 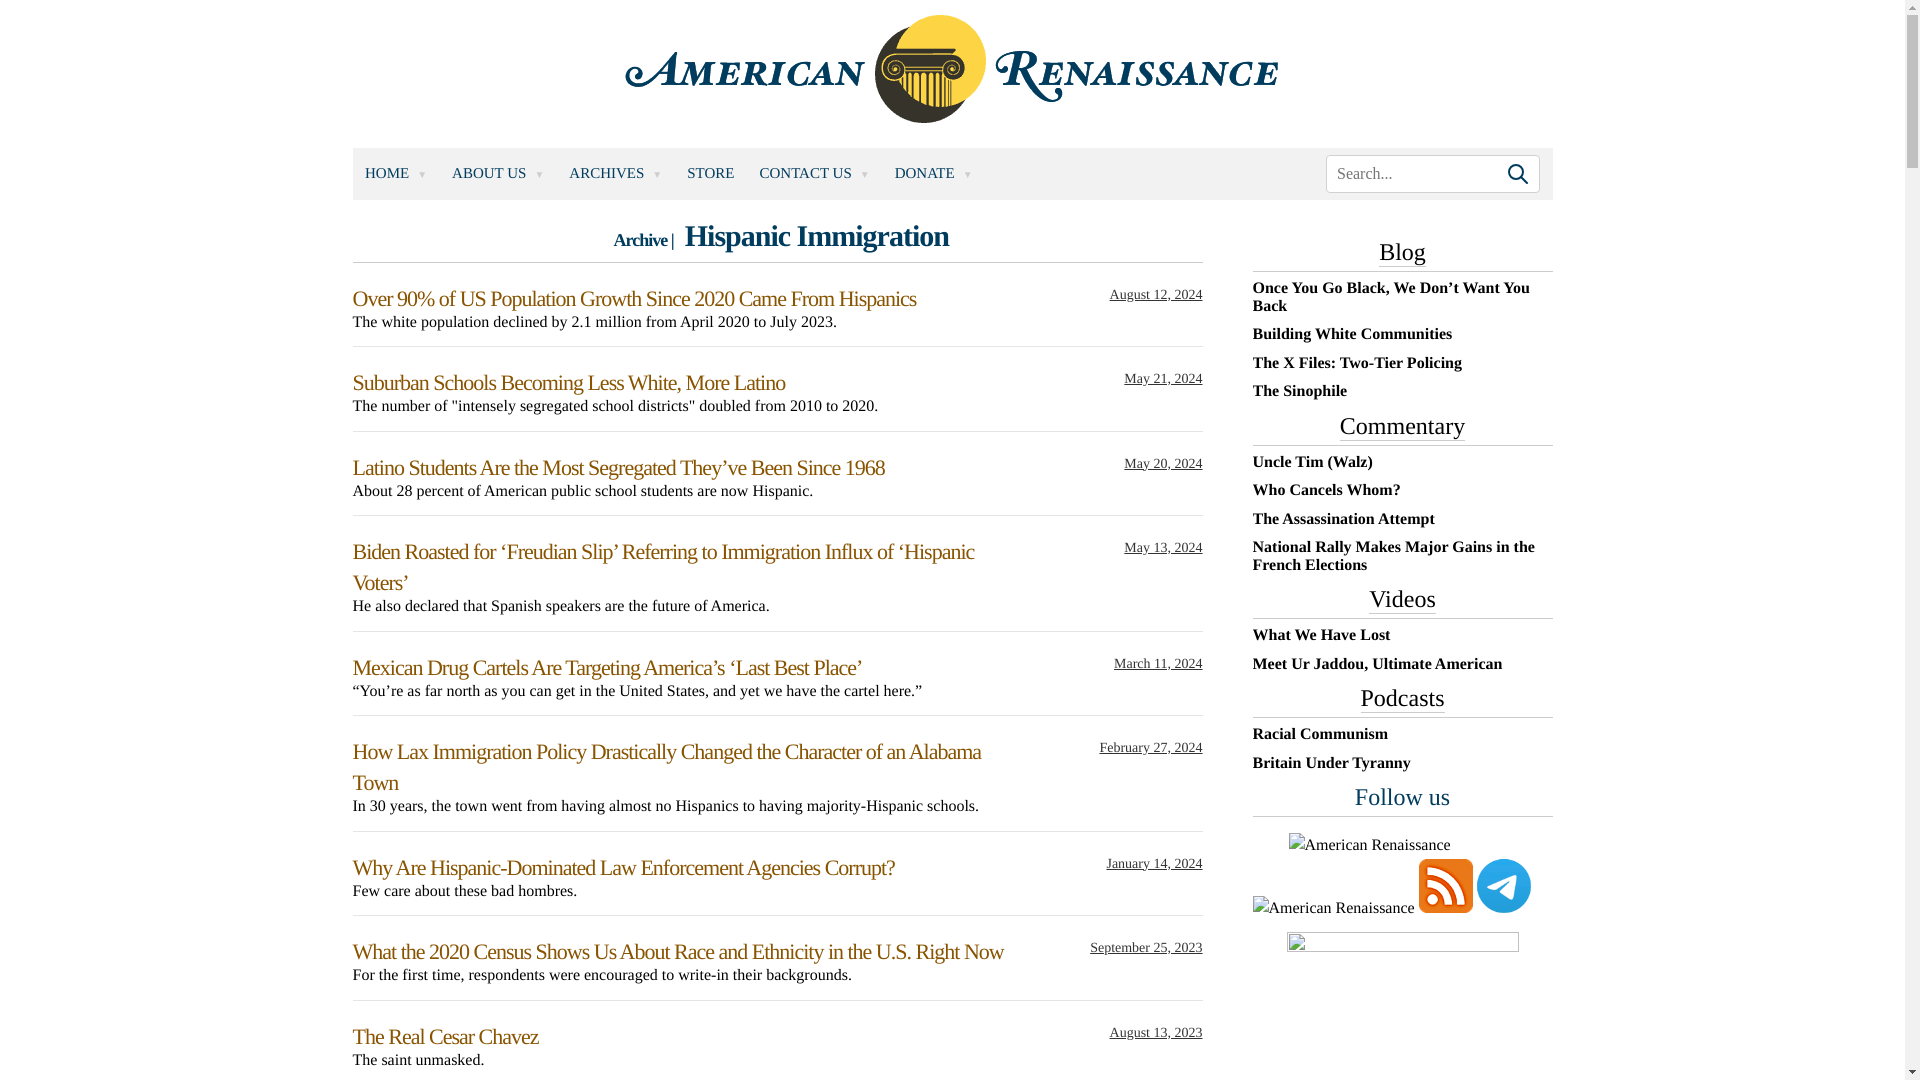 What do you see at coordinates (1368, 845) in the screenshot?
I see `Follow us on BitChute` at bounding box center [1368, 845].